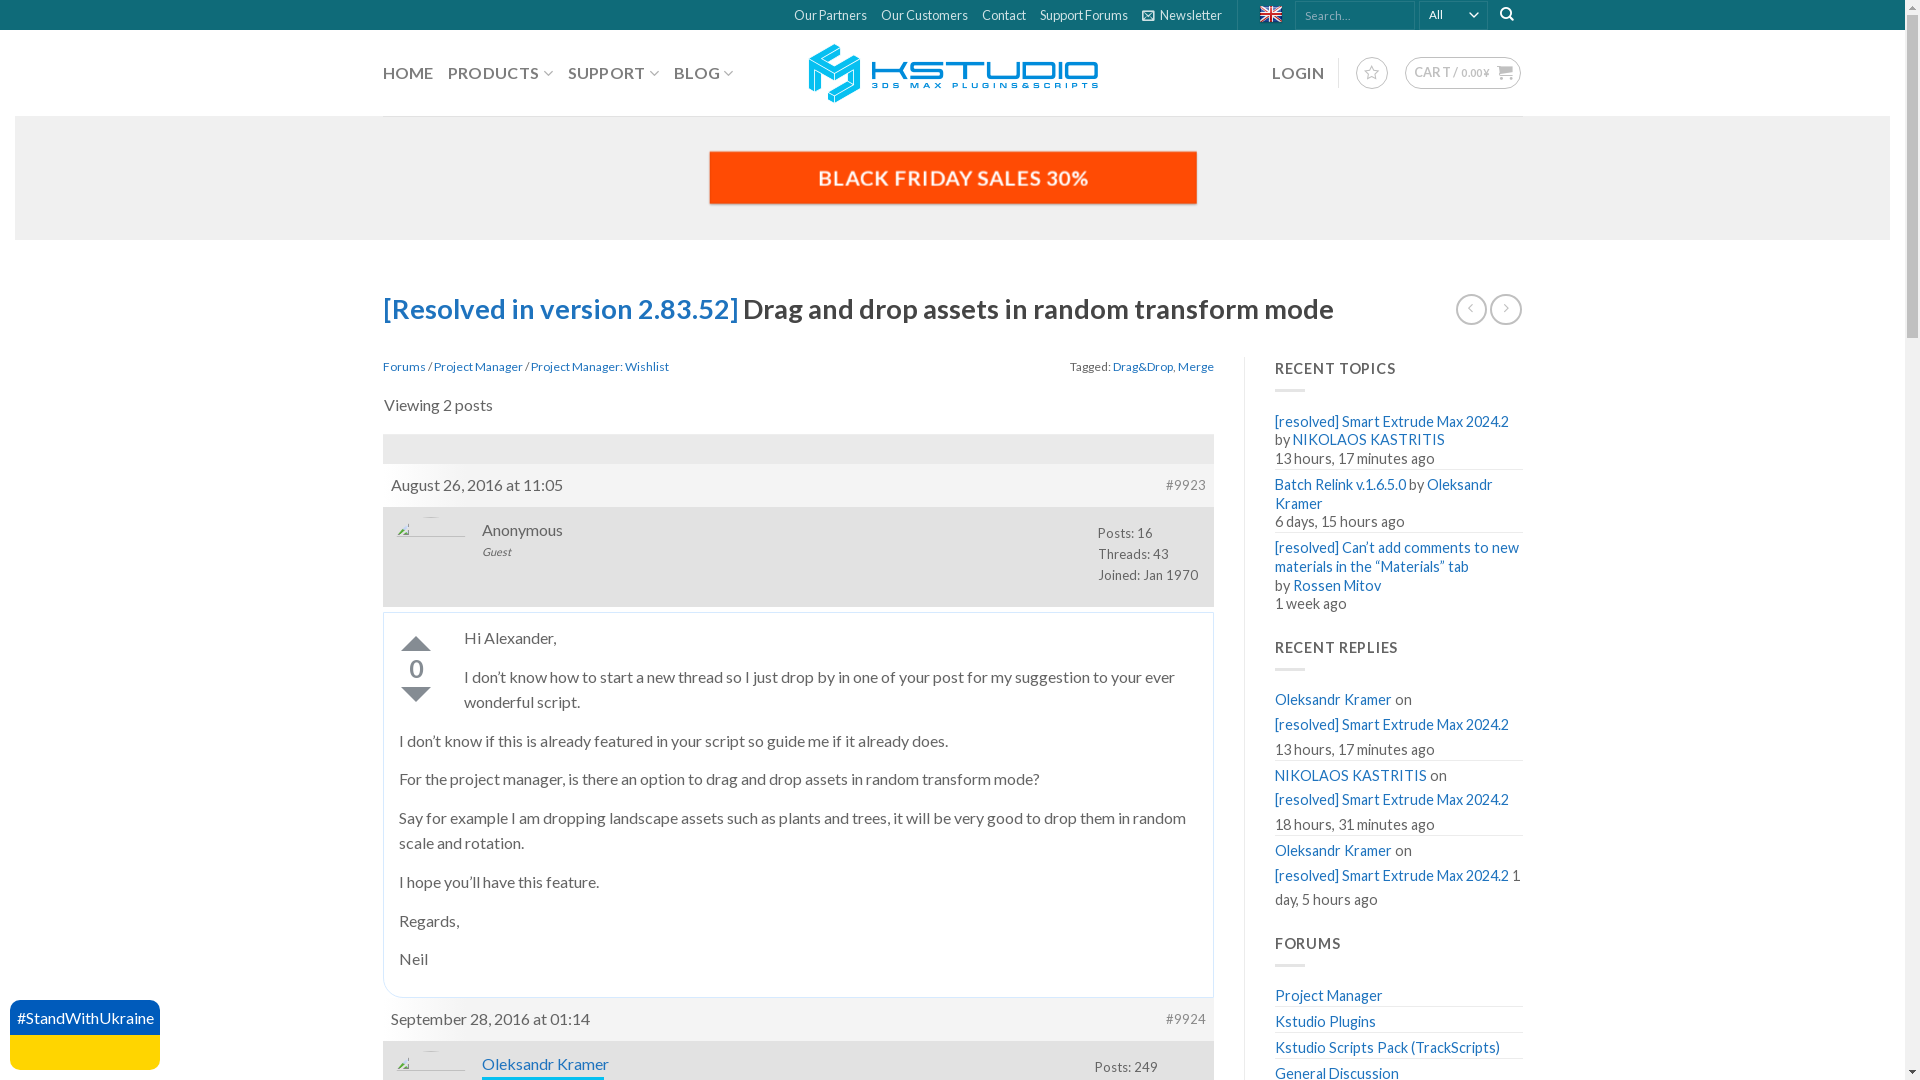  I want to click on Our Partners, so click(830, 15).